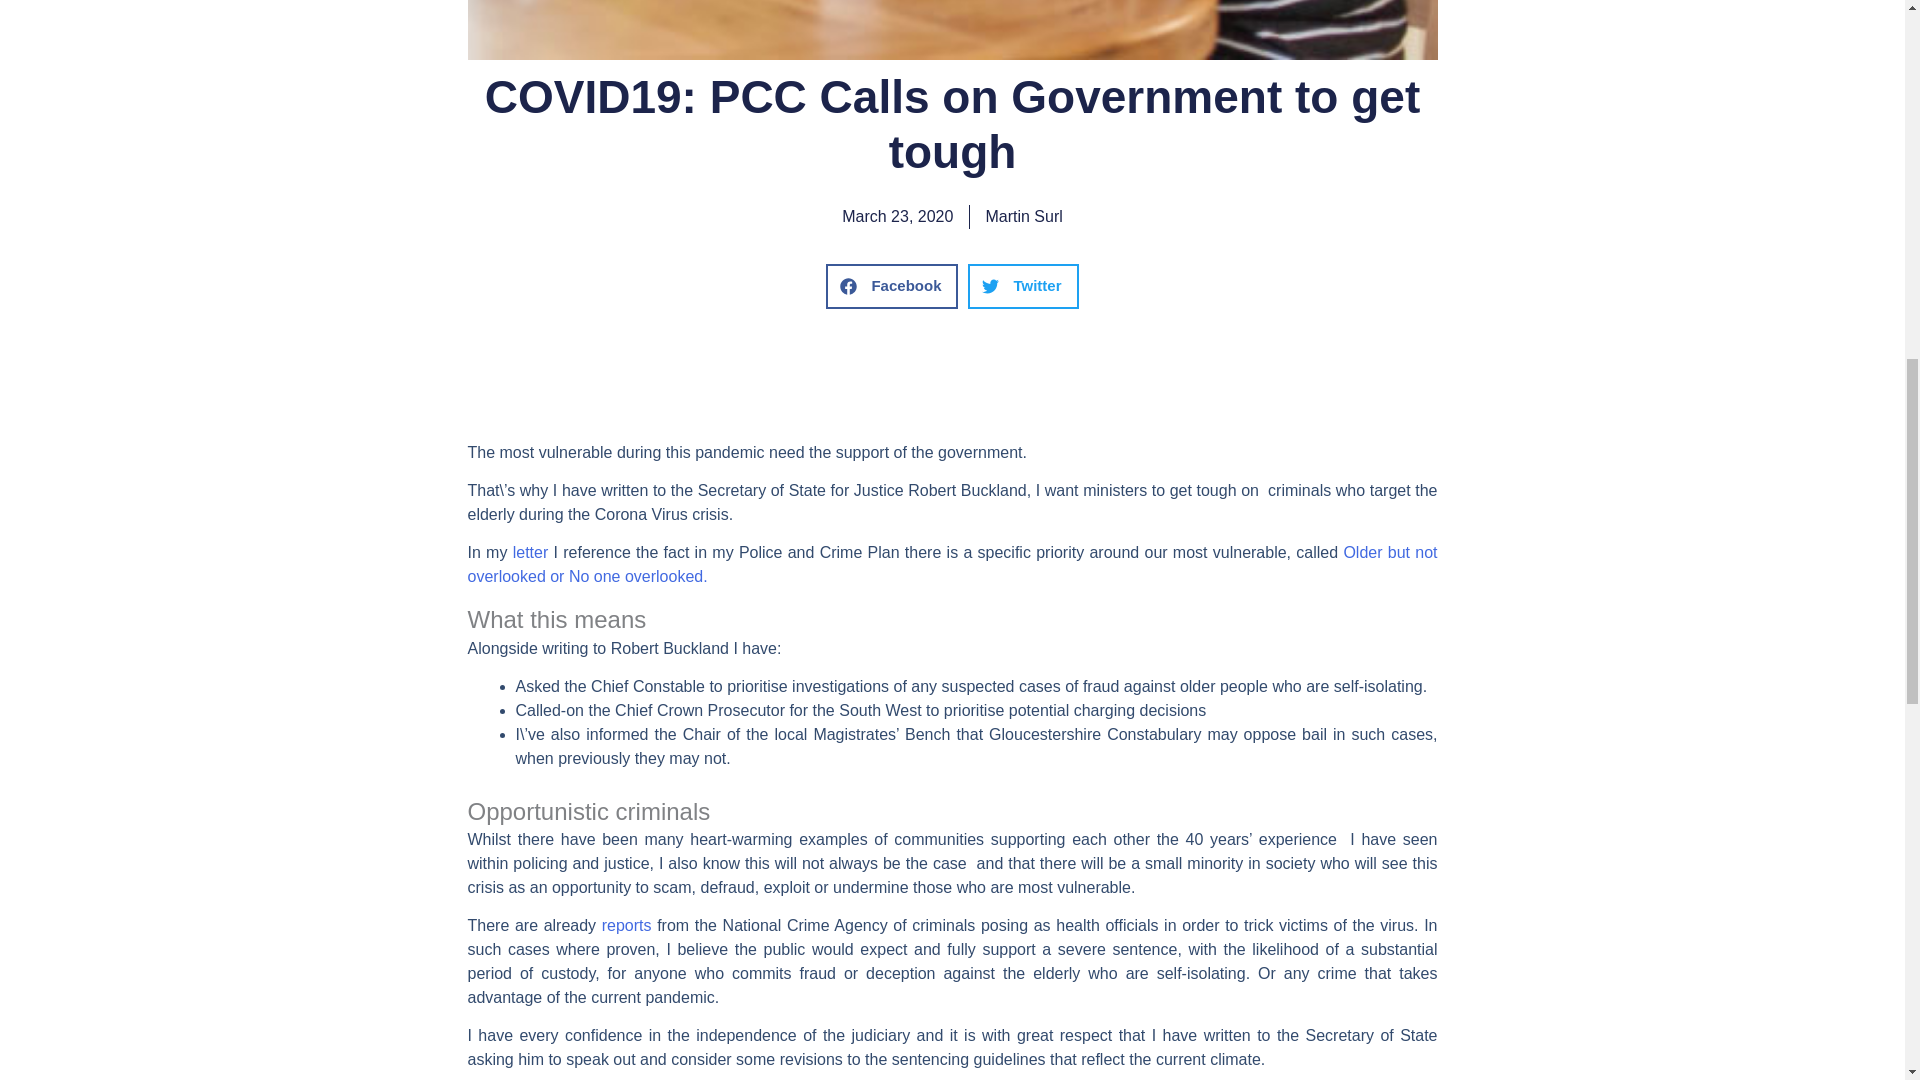  I want to click on Martin Surl, so click(1022, 216).